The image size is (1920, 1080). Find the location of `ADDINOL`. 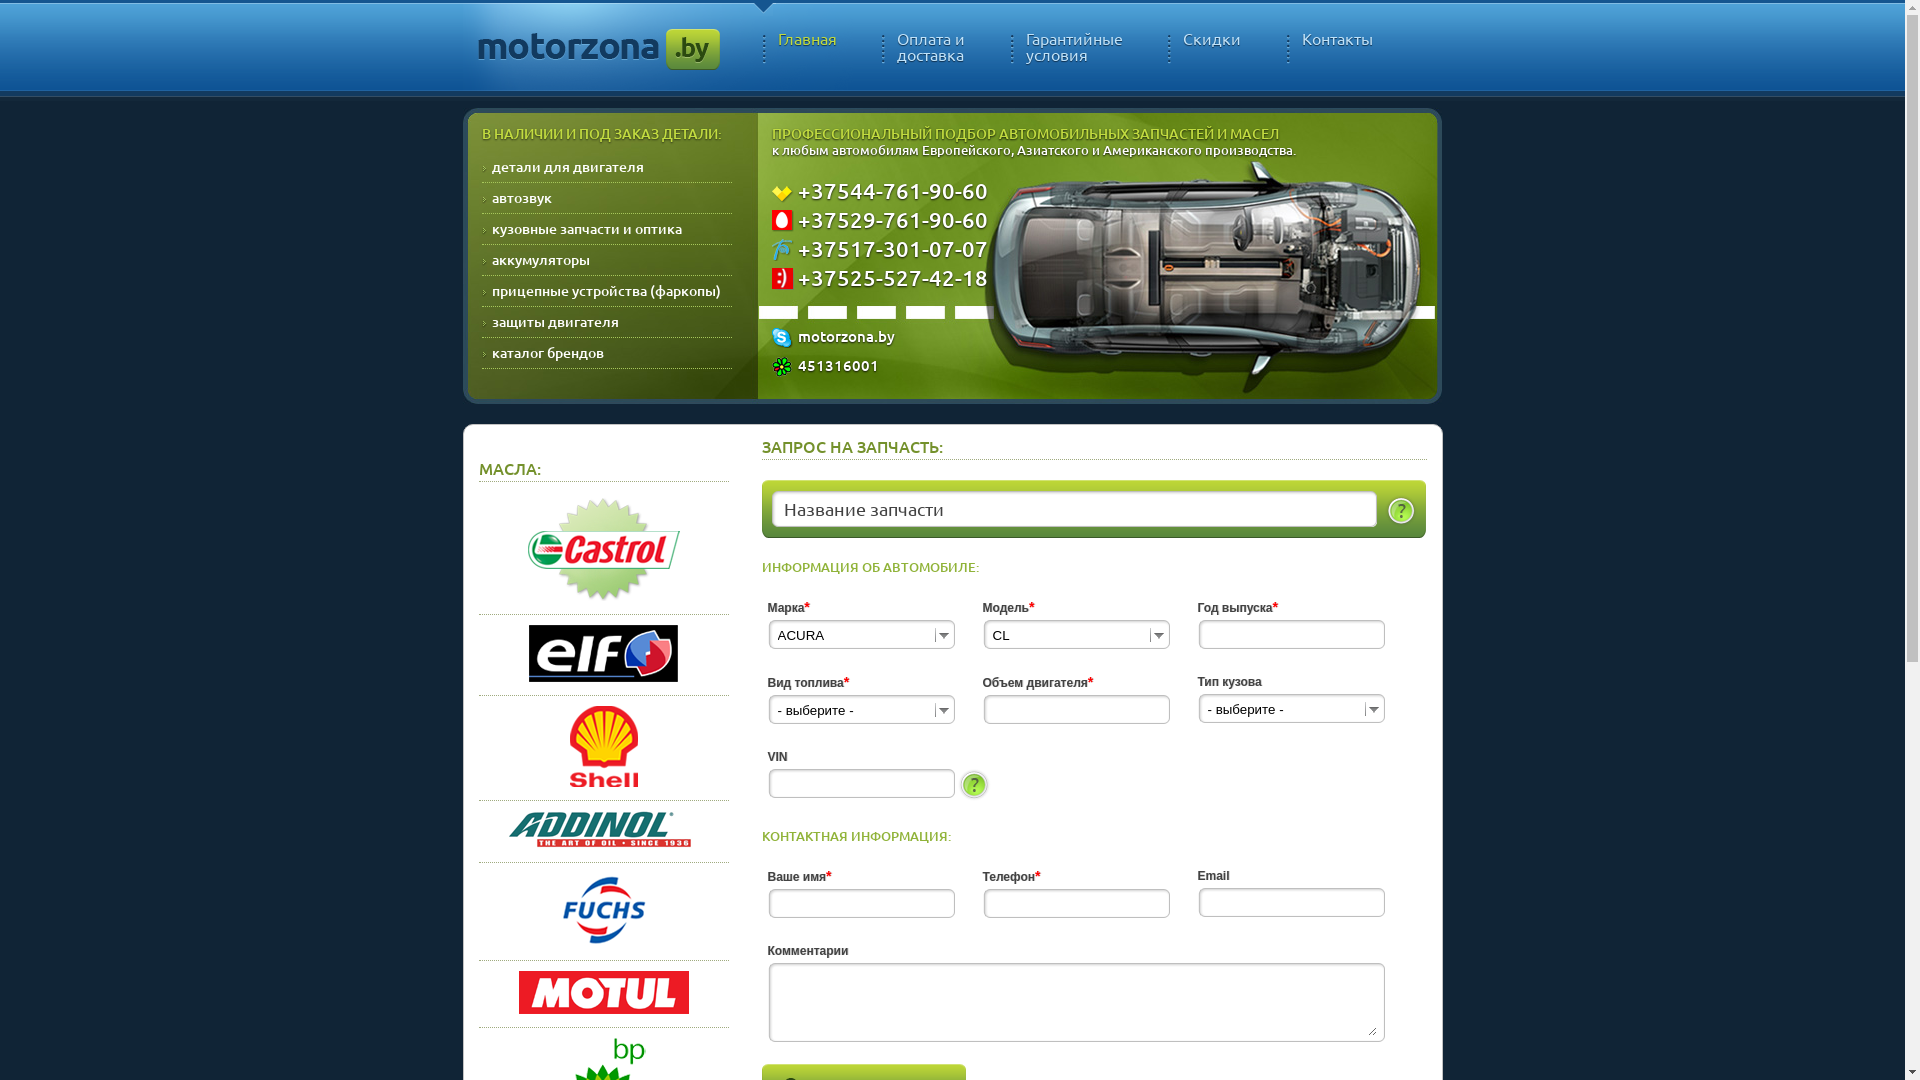

ADDINOL is located at coordinates (603, 844).